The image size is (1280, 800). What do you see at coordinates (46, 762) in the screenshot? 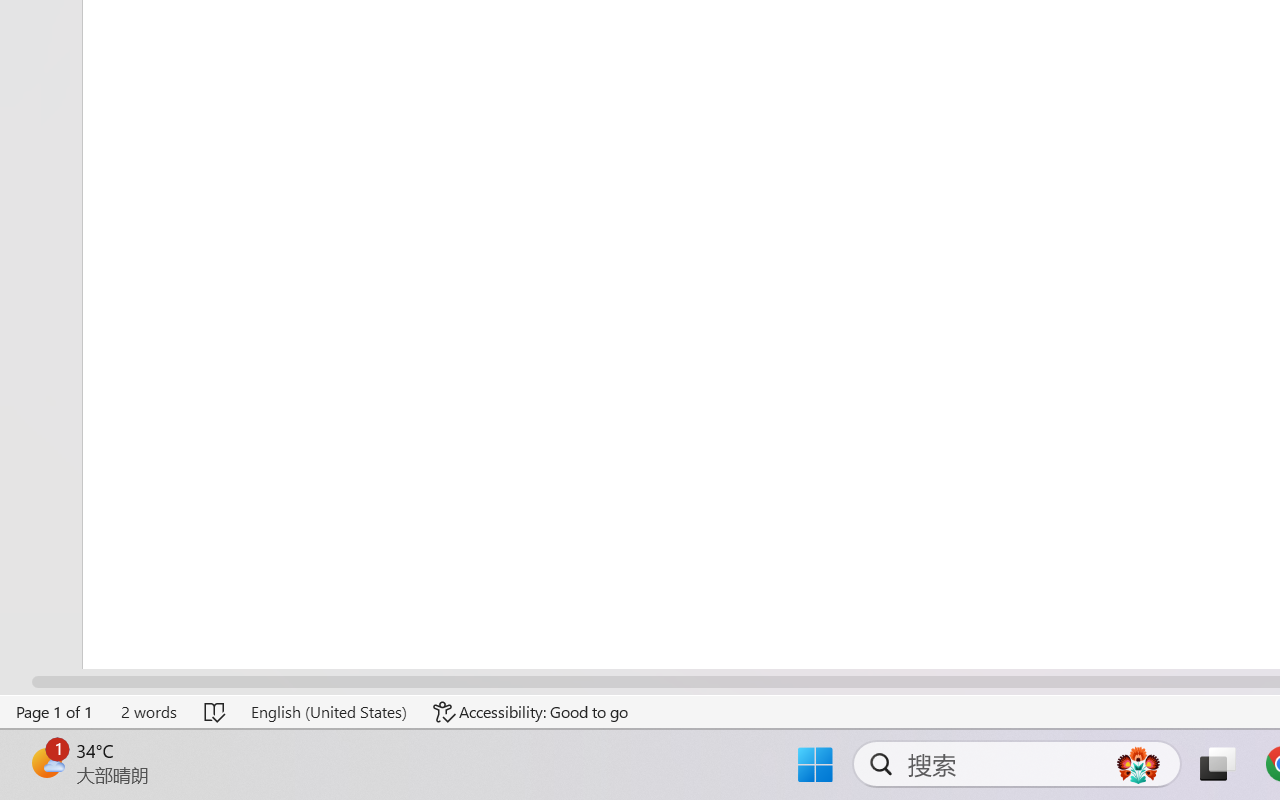
I see `AutomationID: BadgeAnchorLargeTicker` at bounding box center [46, 762].